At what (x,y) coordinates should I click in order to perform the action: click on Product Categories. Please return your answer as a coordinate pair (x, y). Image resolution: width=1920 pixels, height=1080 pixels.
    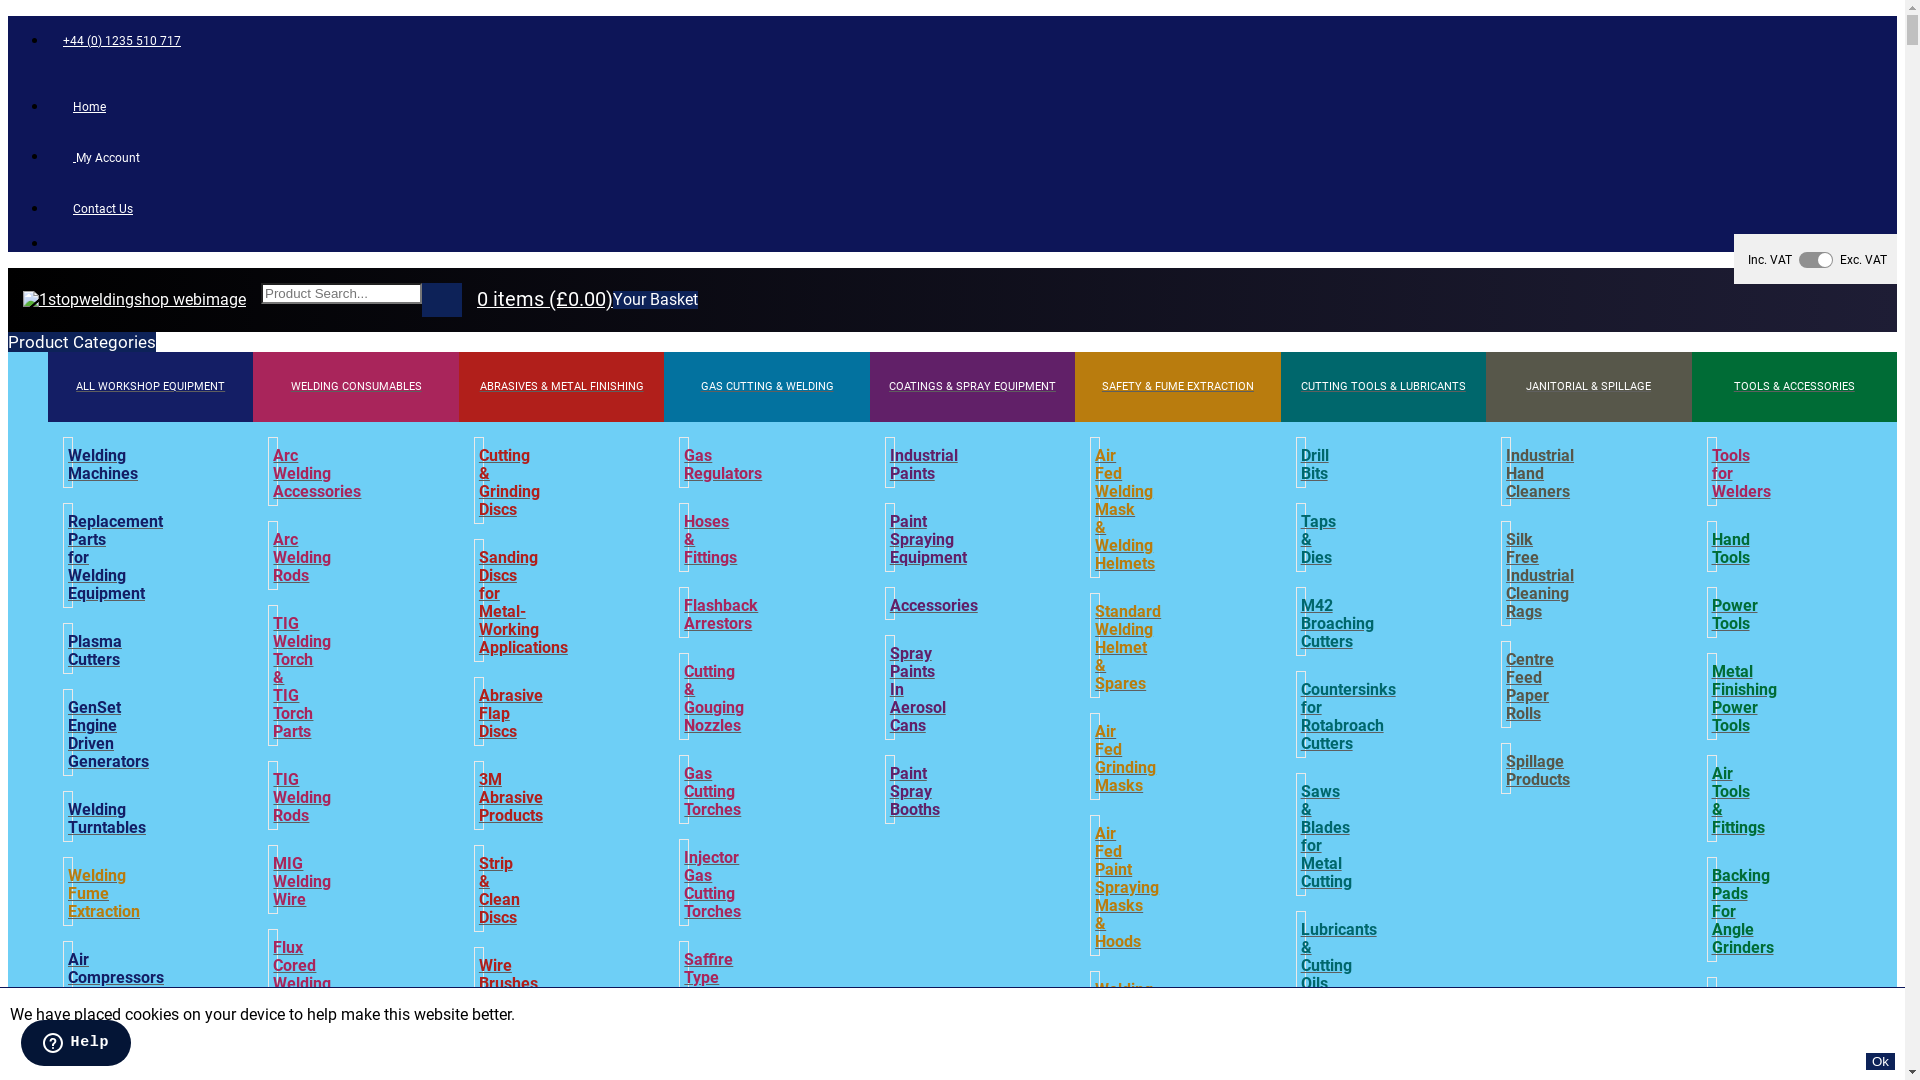
    Looking at the image, I should click on (82, 342).